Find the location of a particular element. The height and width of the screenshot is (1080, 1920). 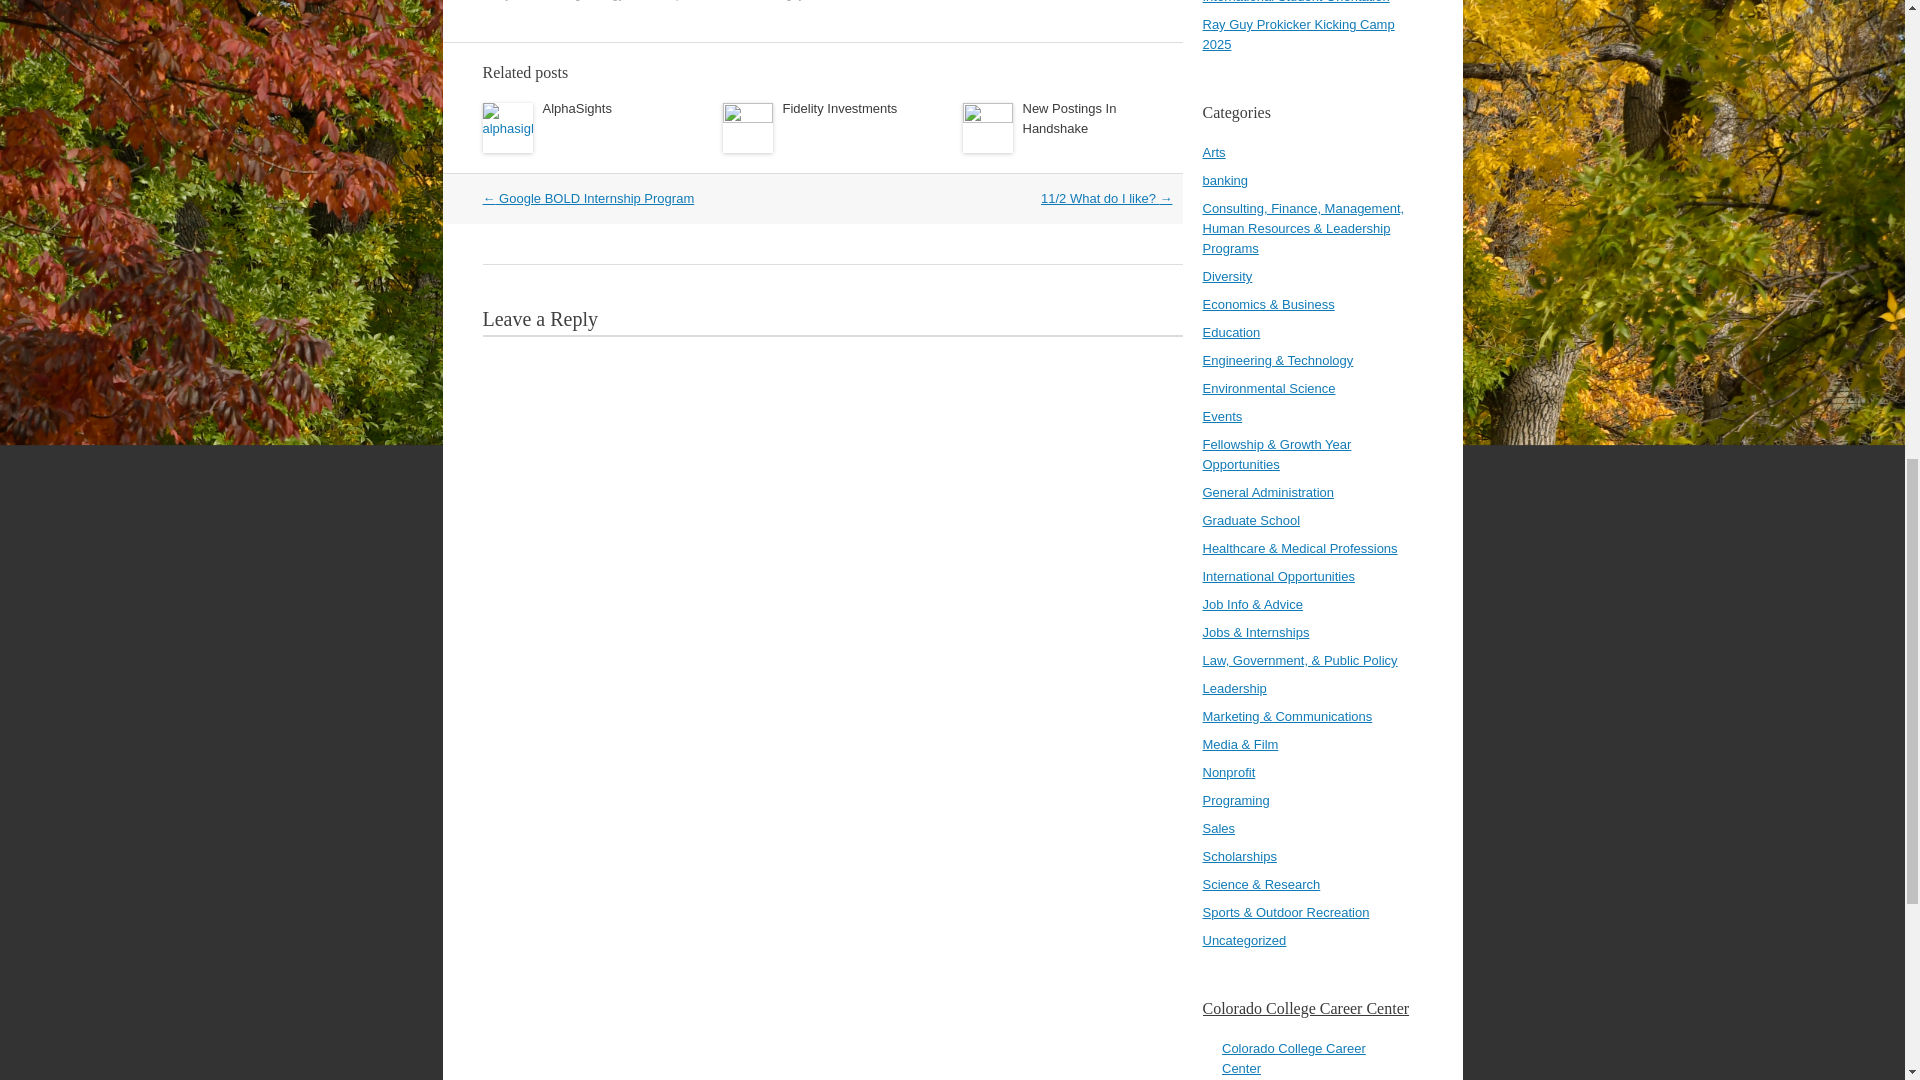

AlphaSights is located at coordinates (576, 108).